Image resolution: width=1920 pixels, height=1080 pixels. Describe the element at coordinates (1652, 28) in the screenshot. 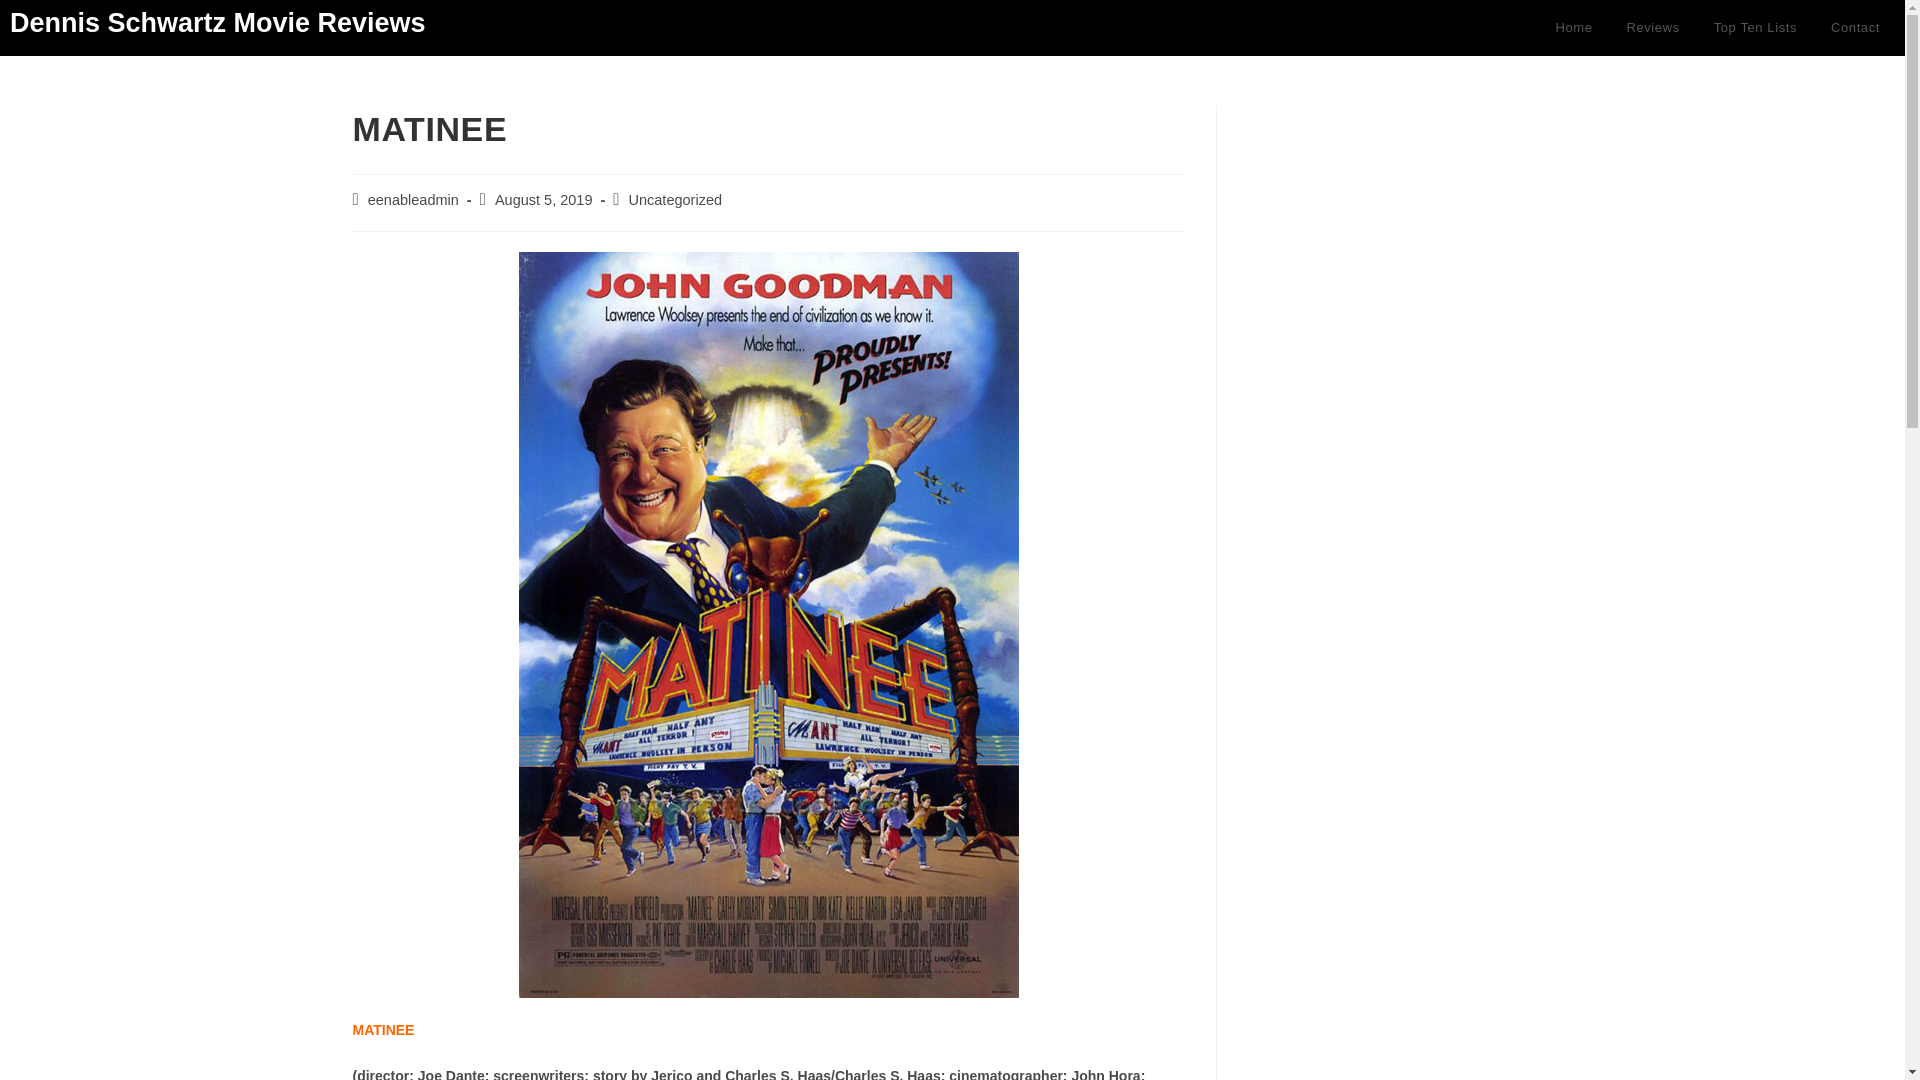

I see `Reviews` at that location.